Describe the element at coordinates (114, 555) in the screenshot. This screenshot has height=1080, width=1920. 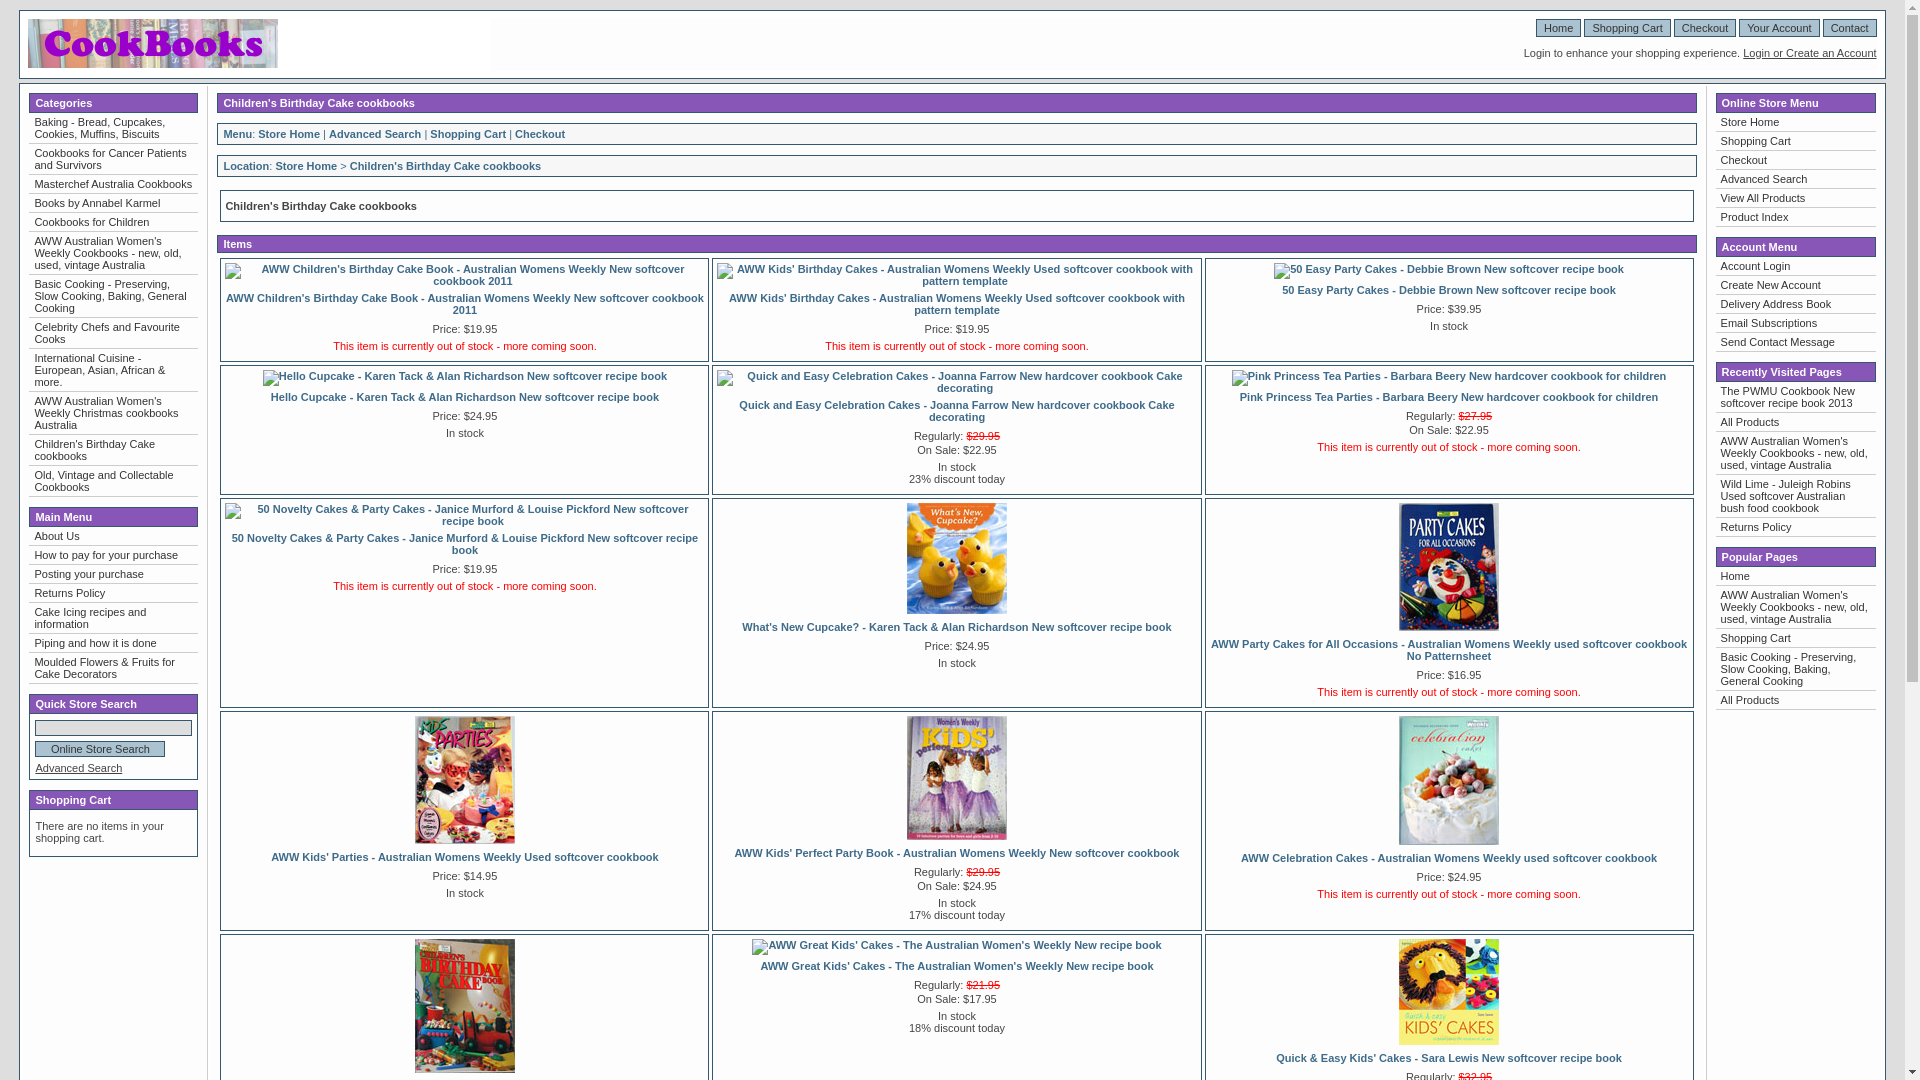
I see `How to pay for your purchase` at that location.